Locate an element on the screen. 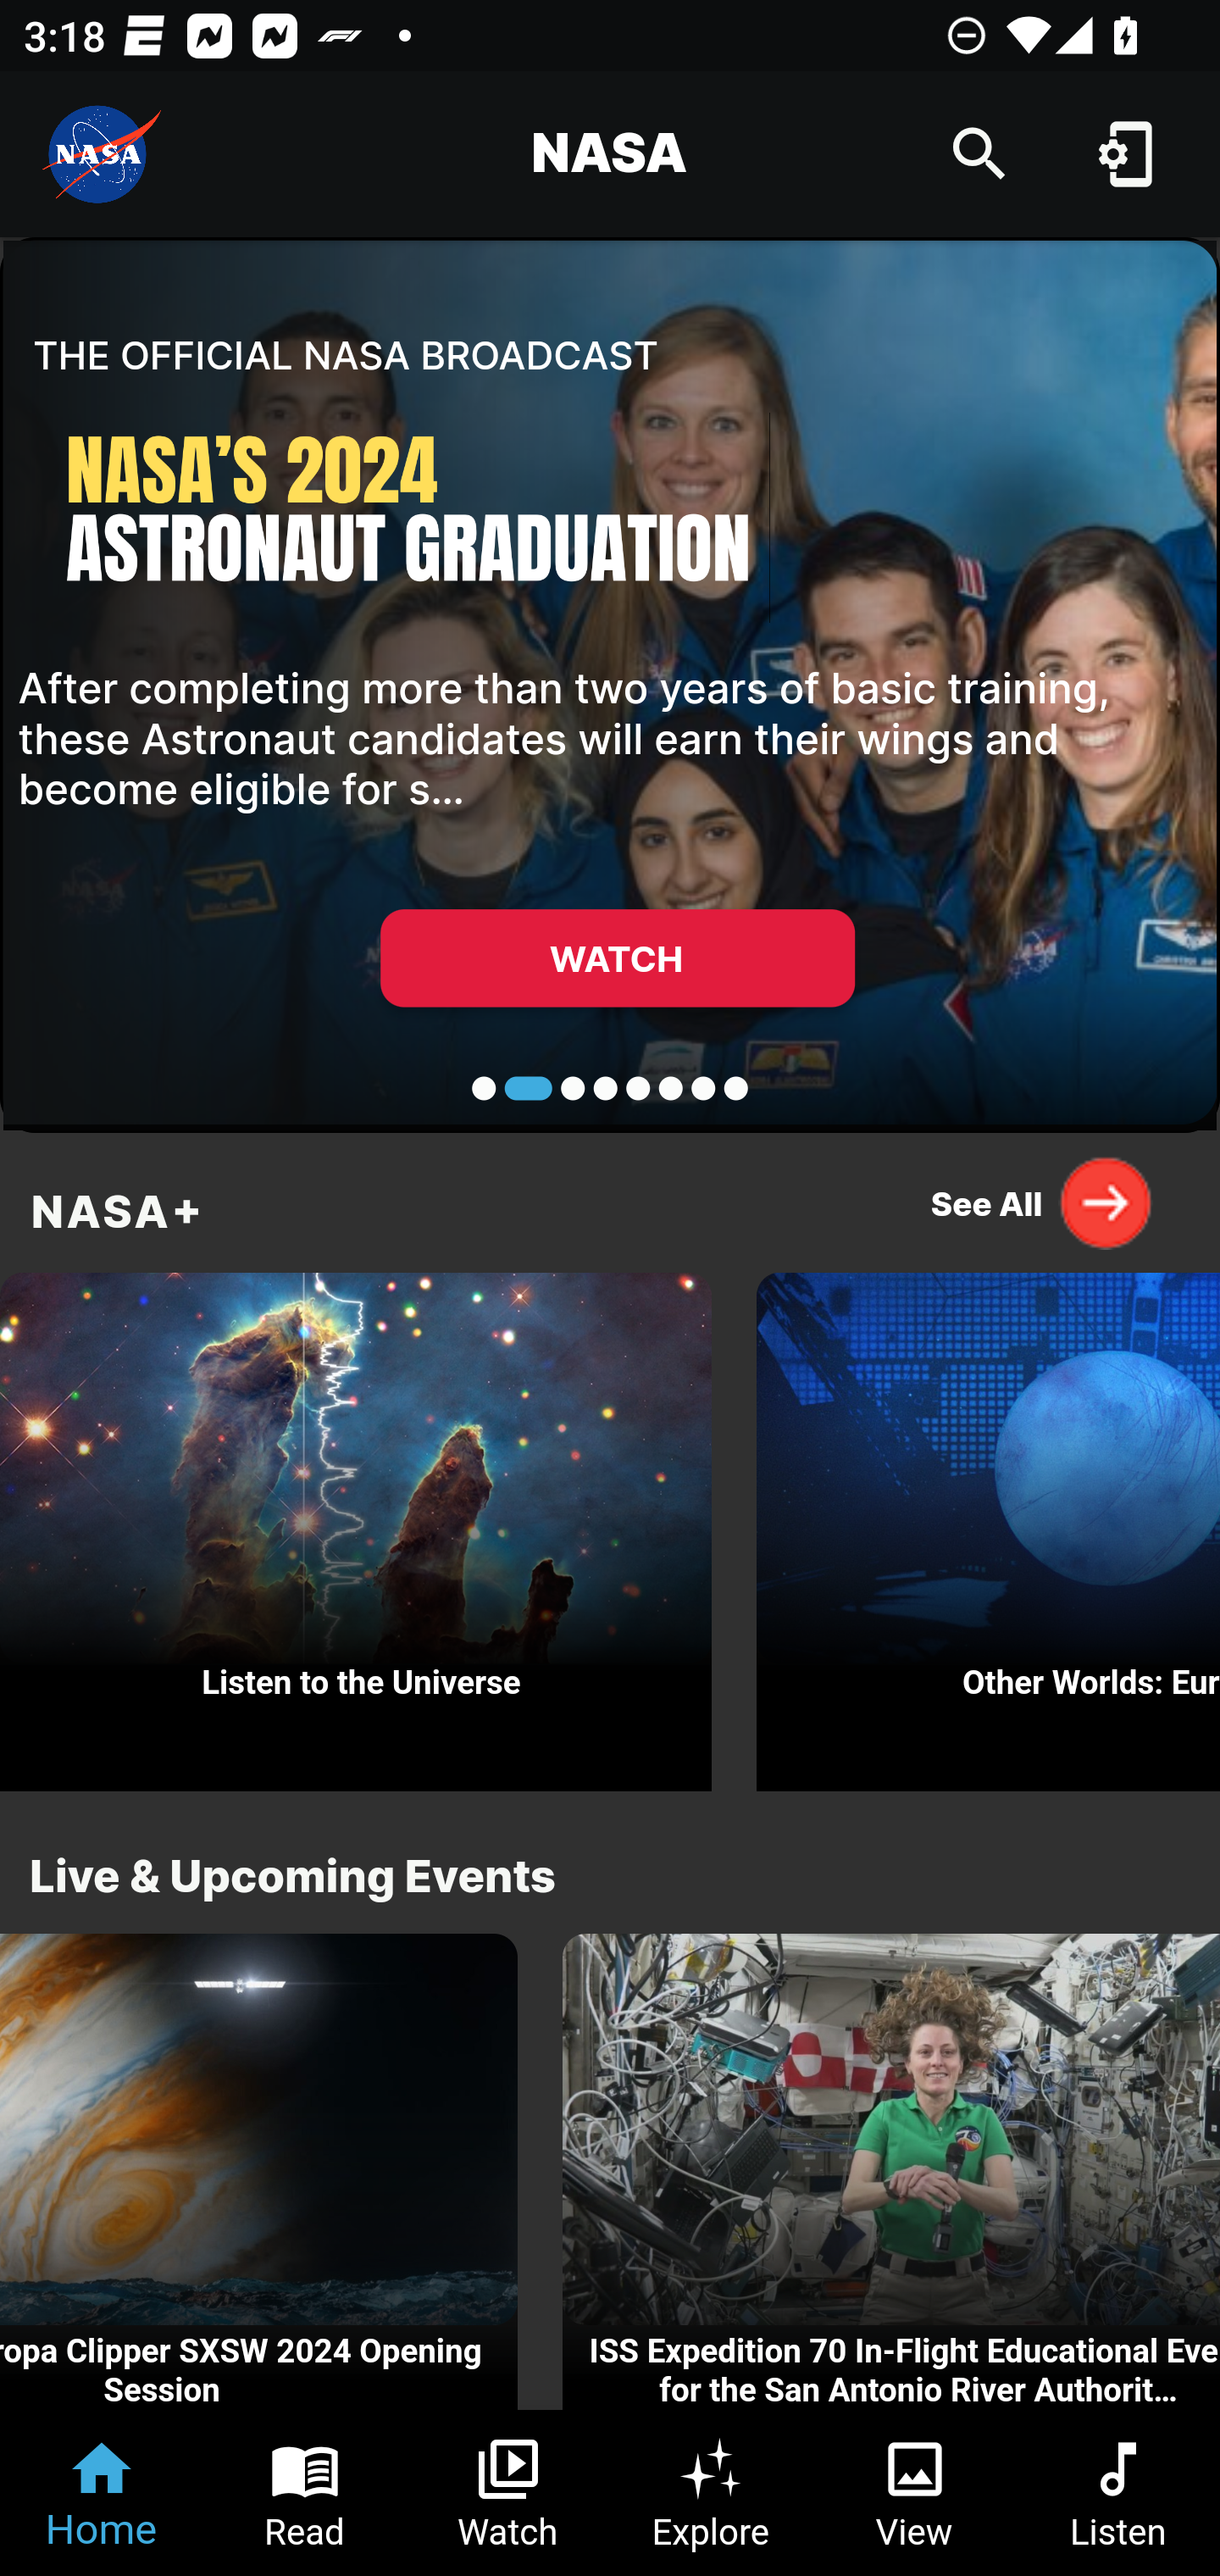  Listen
Tab 6 of 6 is located at coordinates (1118, 2493).